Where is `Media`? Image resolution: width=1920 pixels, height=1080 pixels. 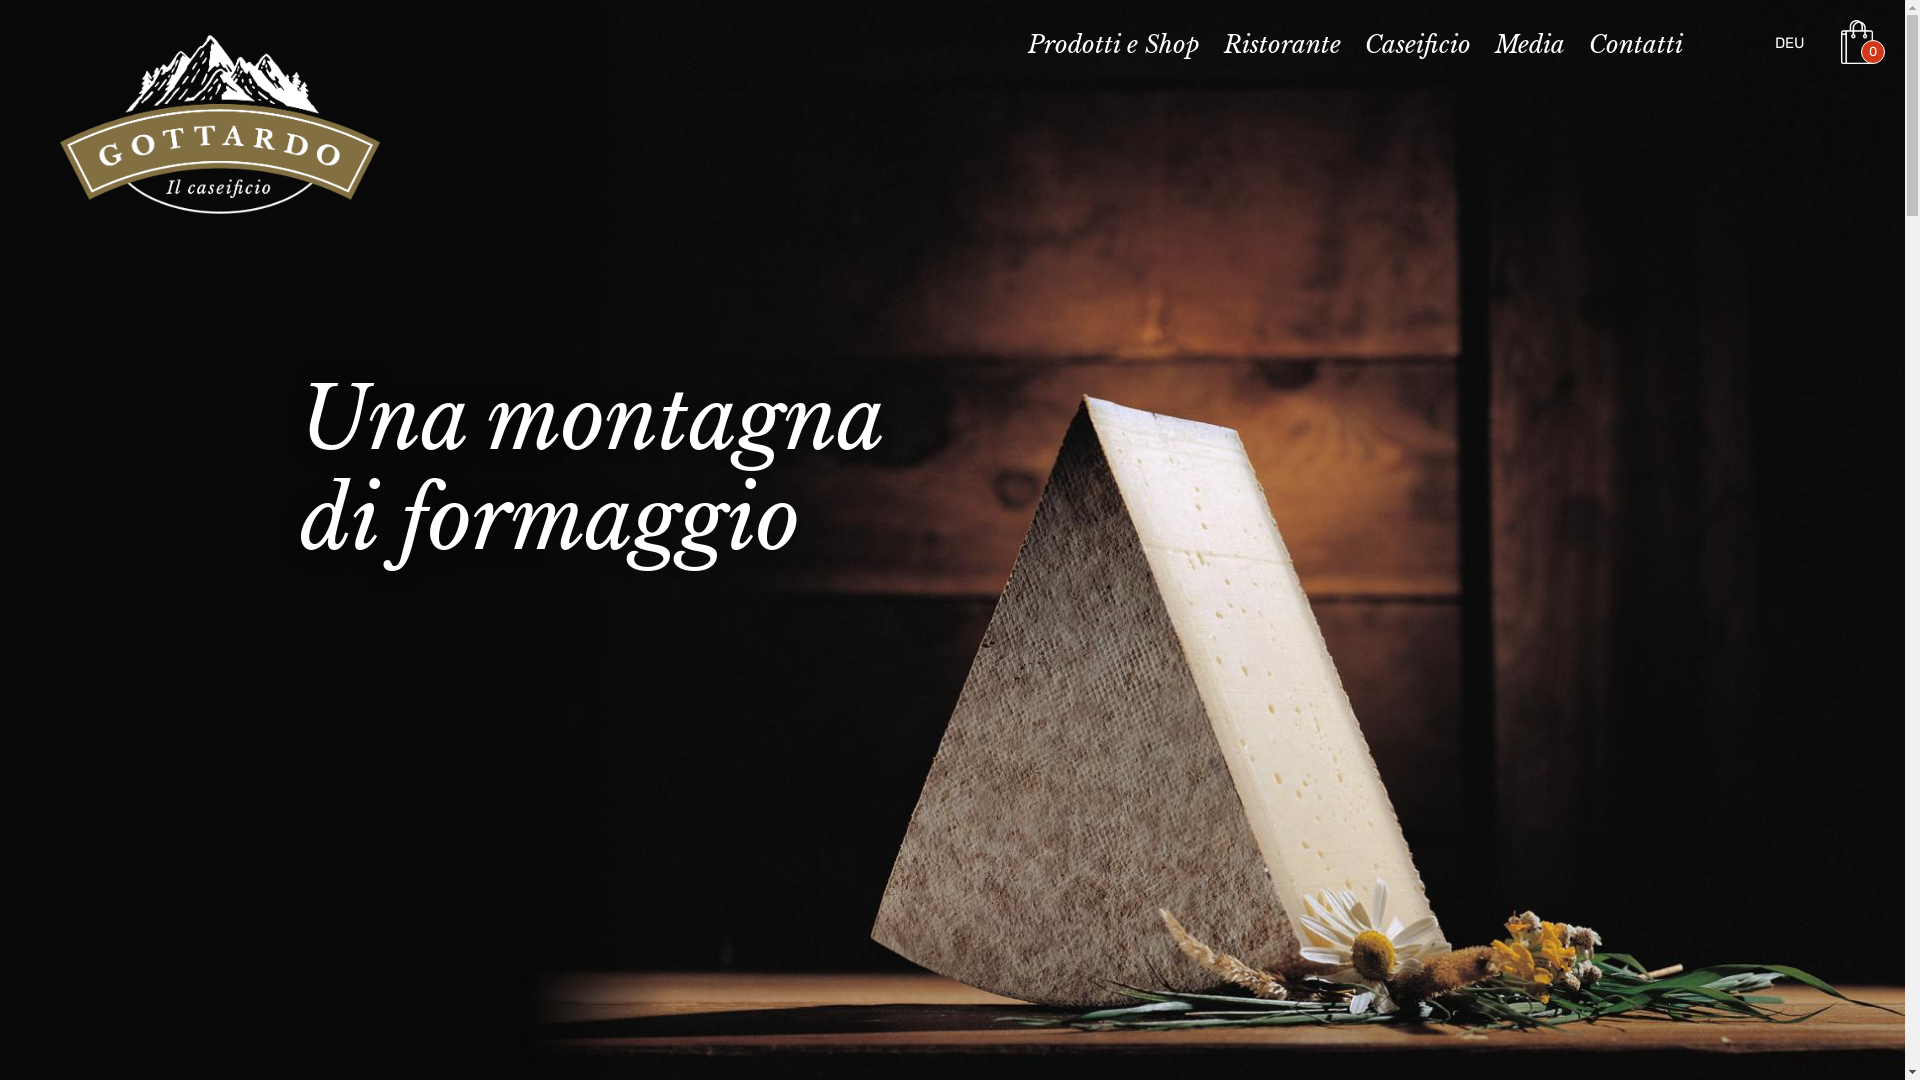
Media is located at coordinates (1530, 47).